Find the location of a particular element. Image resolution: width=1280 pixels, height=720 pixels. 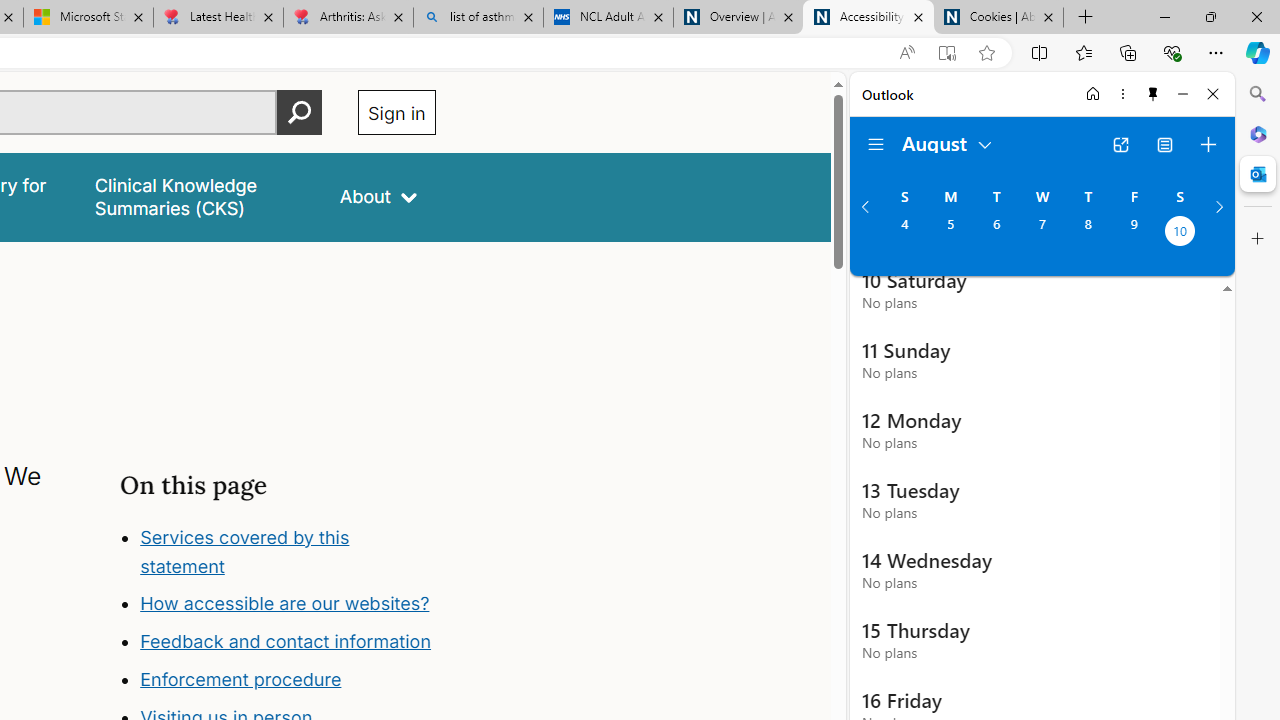

Unpin side pane is located at coordinates (1153, 94).